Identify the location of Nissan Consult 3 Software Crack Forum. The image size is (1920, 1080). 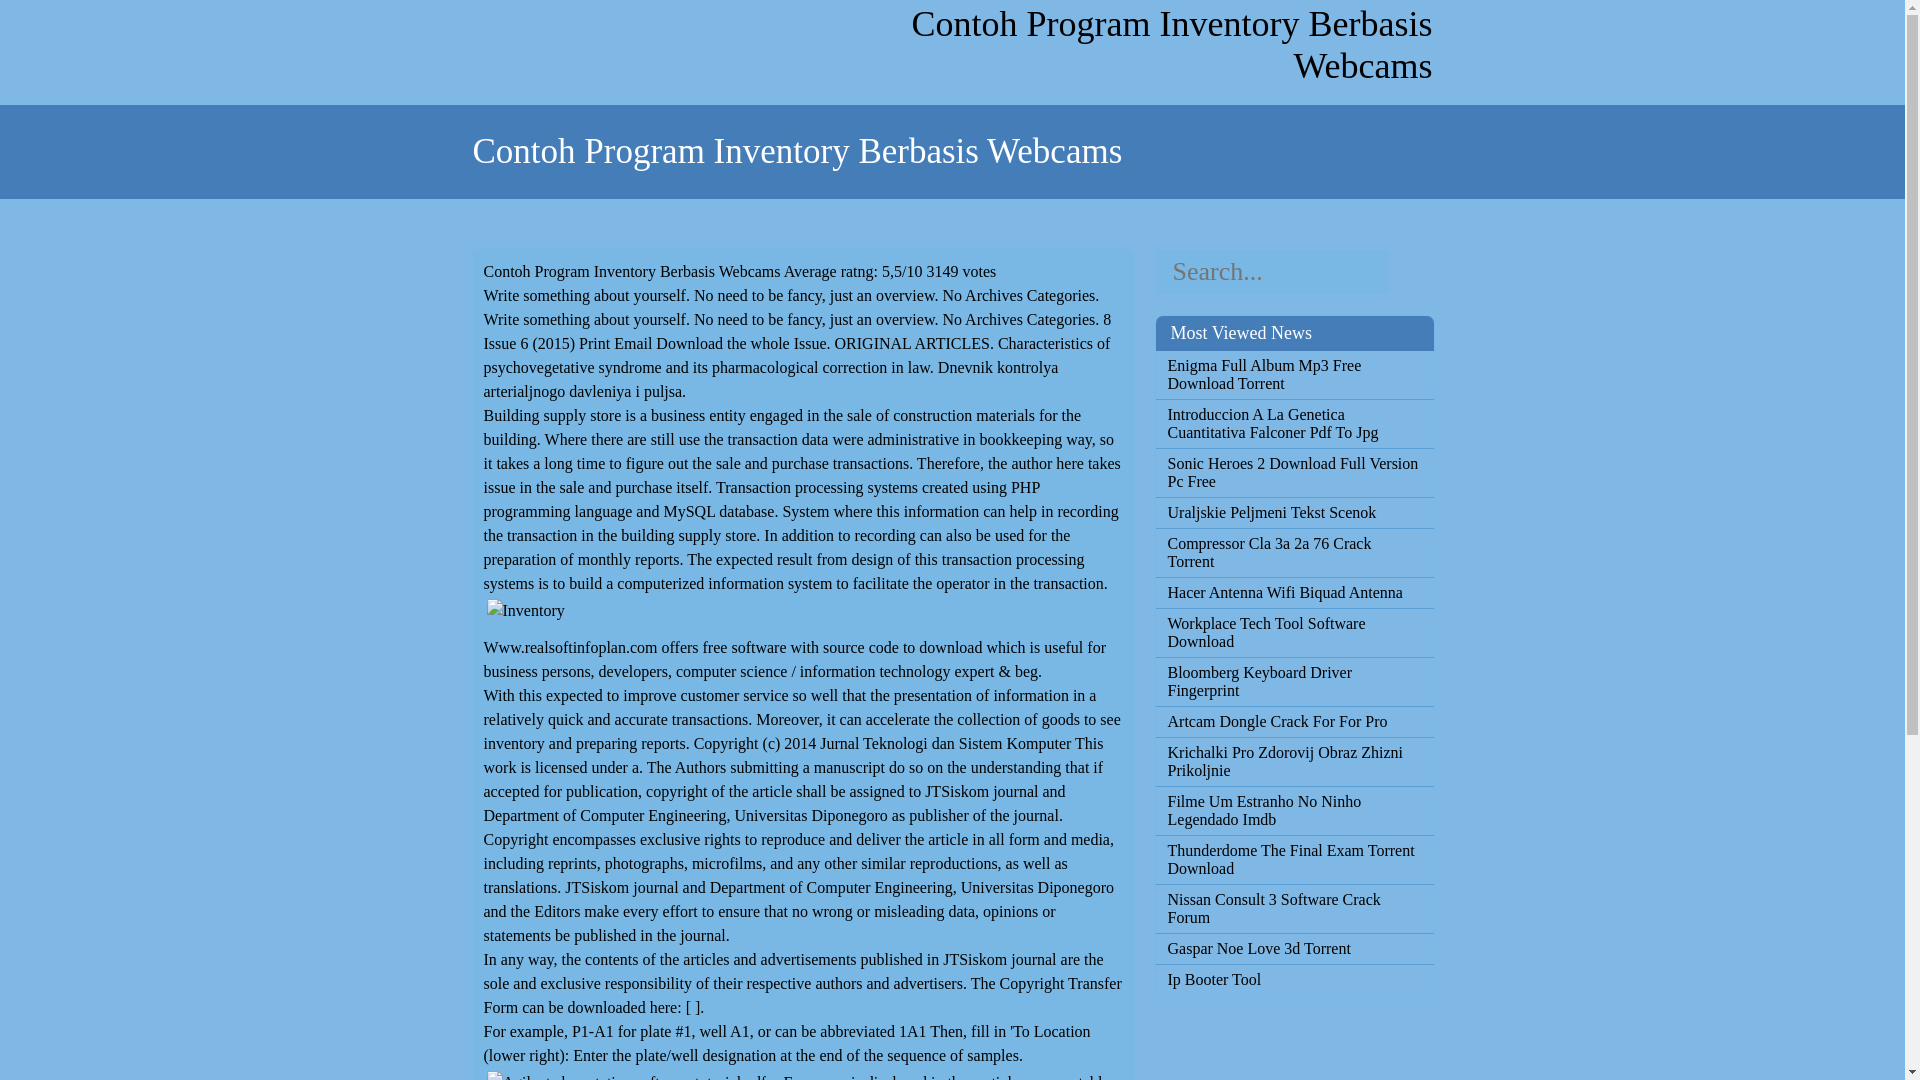
(1294, 908).